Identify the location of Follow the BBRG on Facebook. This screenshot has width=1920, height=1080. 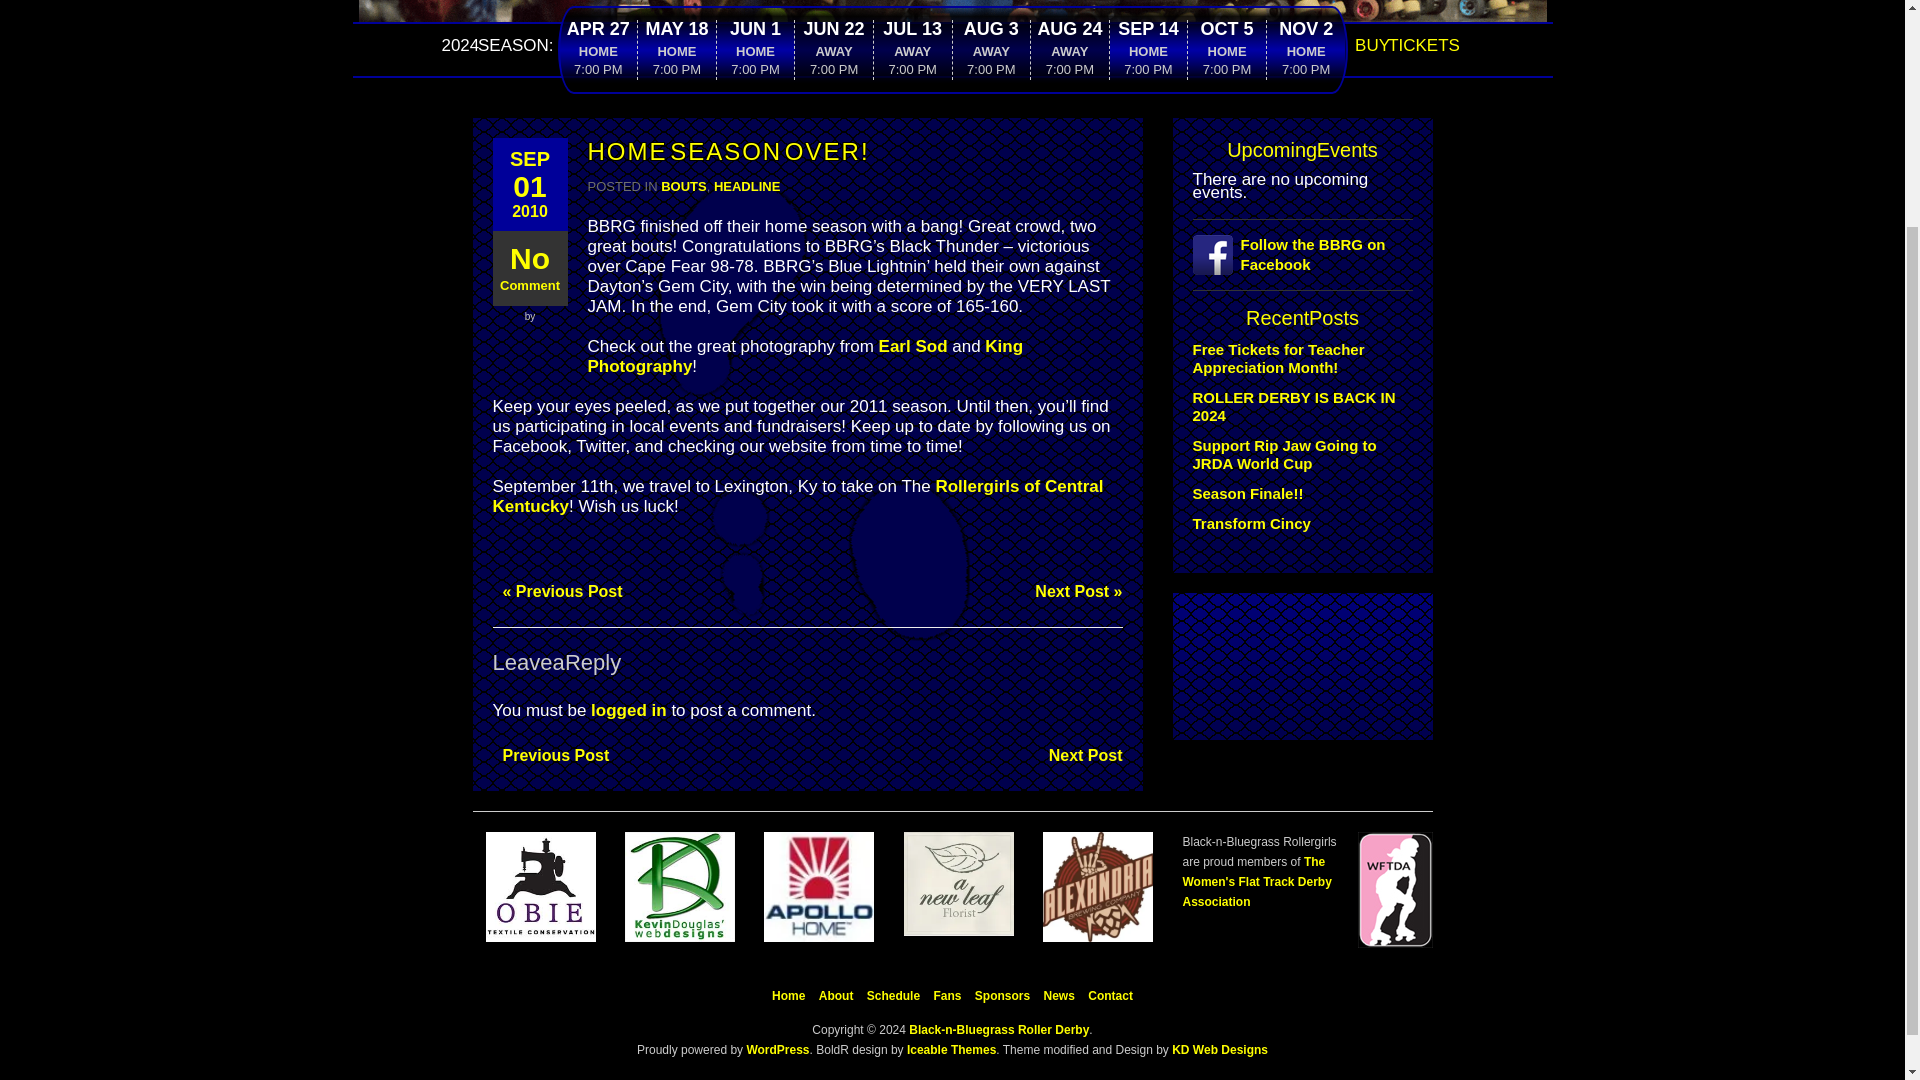
(1298, 255).